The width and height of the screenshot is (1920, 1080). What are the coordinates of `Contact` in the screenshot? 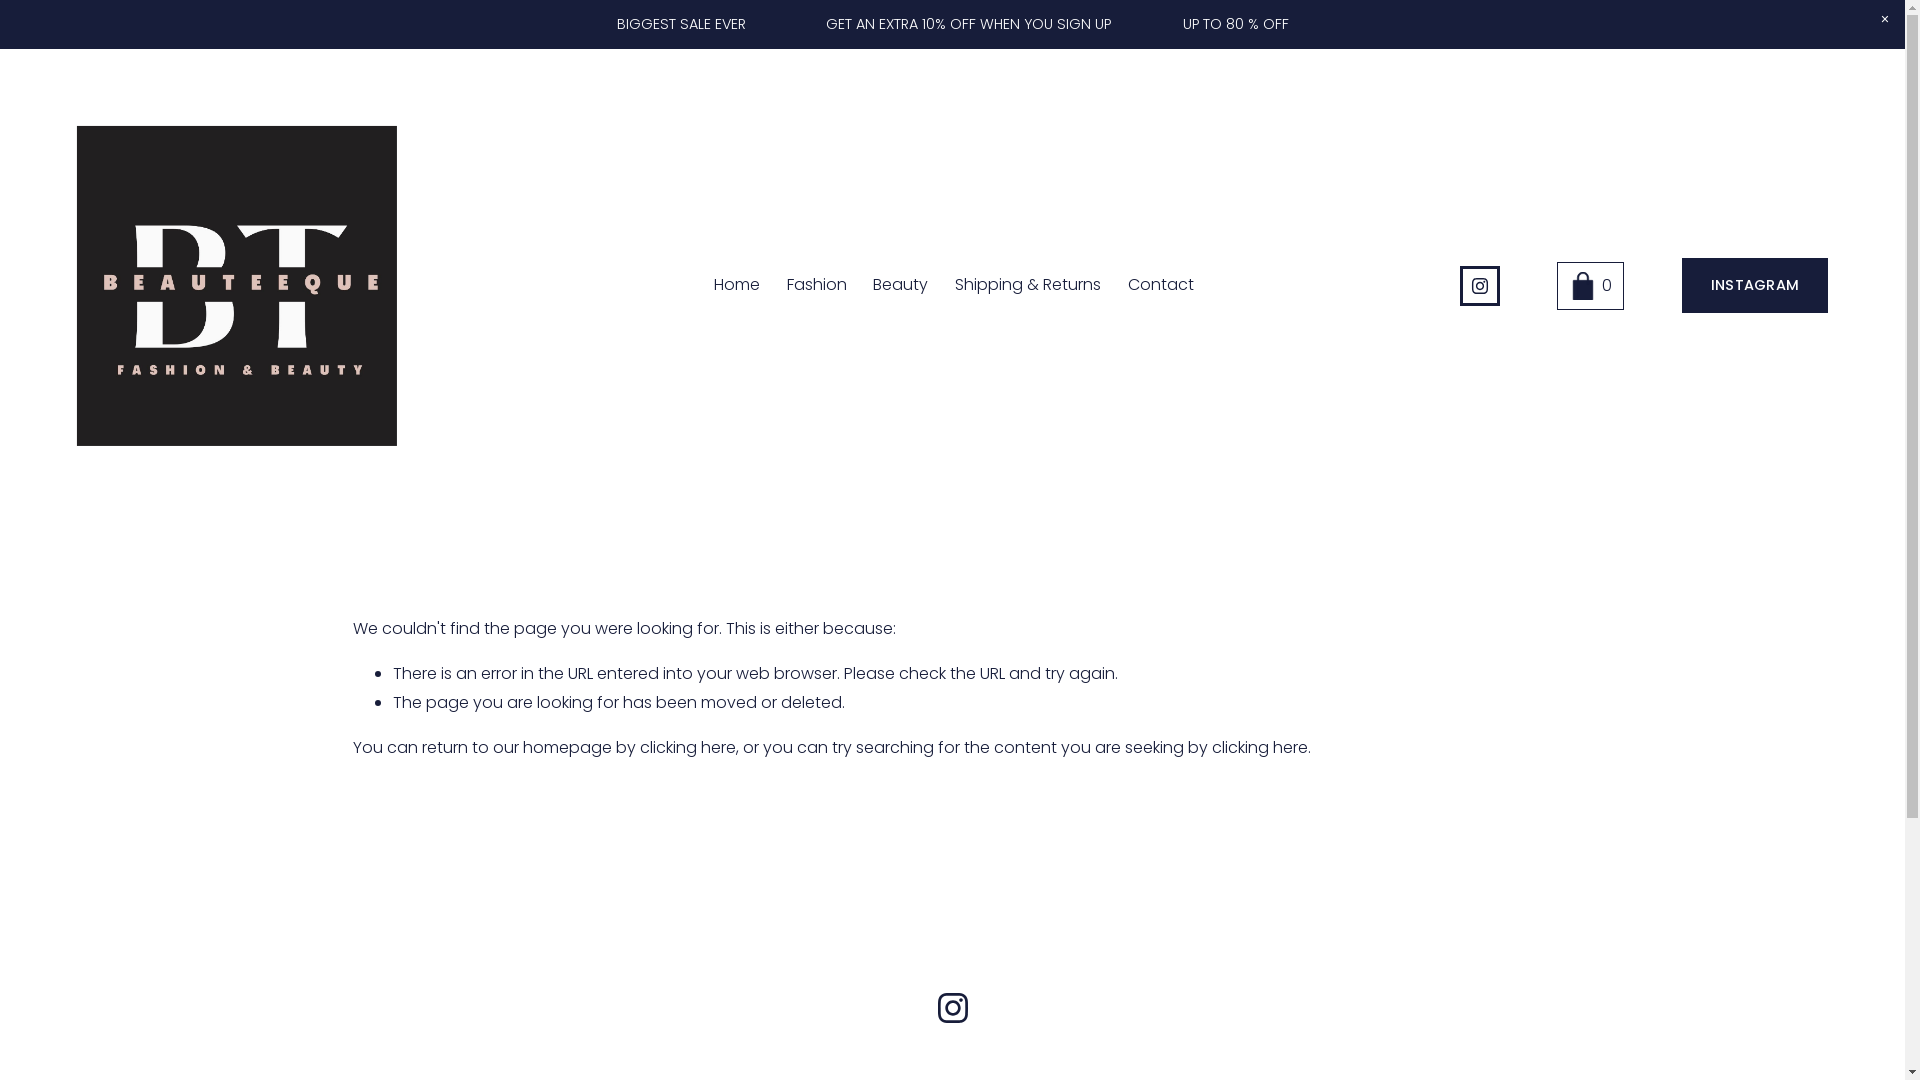 It's located at (1161, 286).